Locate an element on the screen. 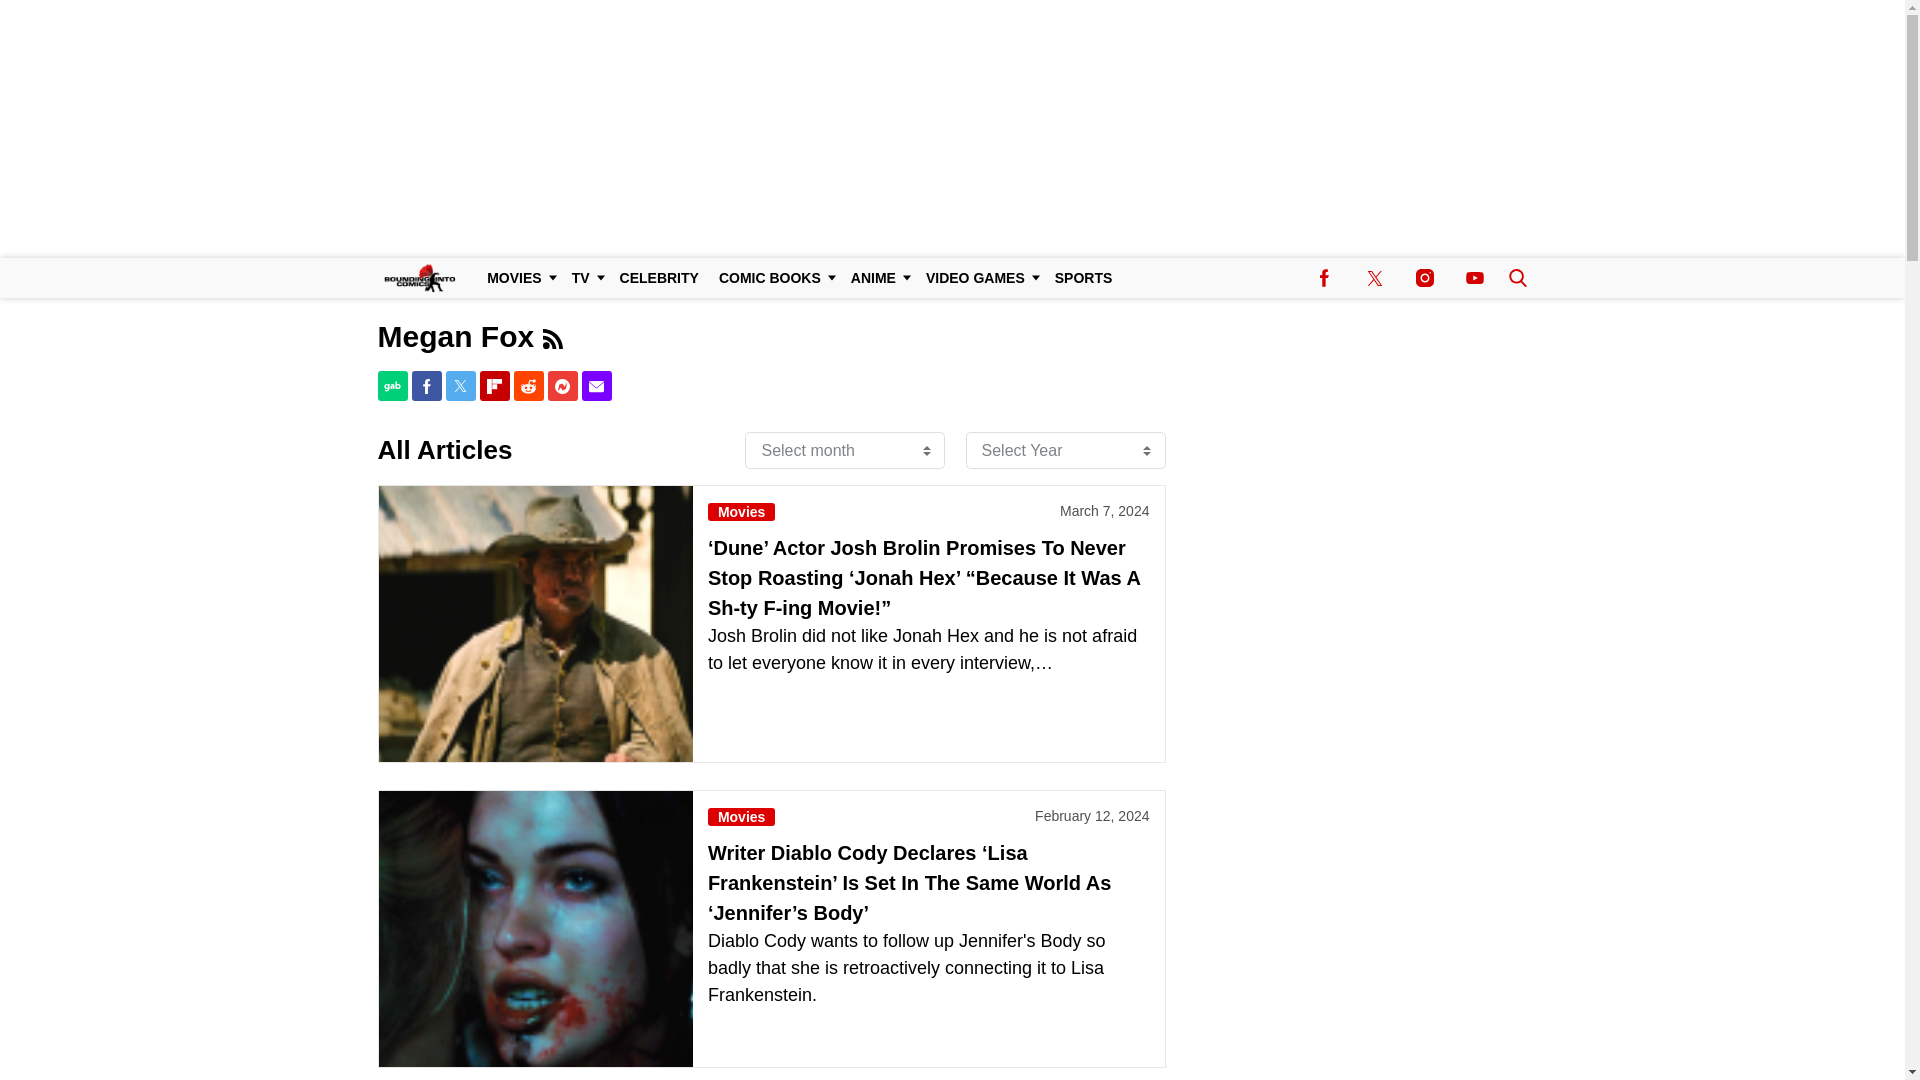  ANIME is located at coordinates (878, 278).